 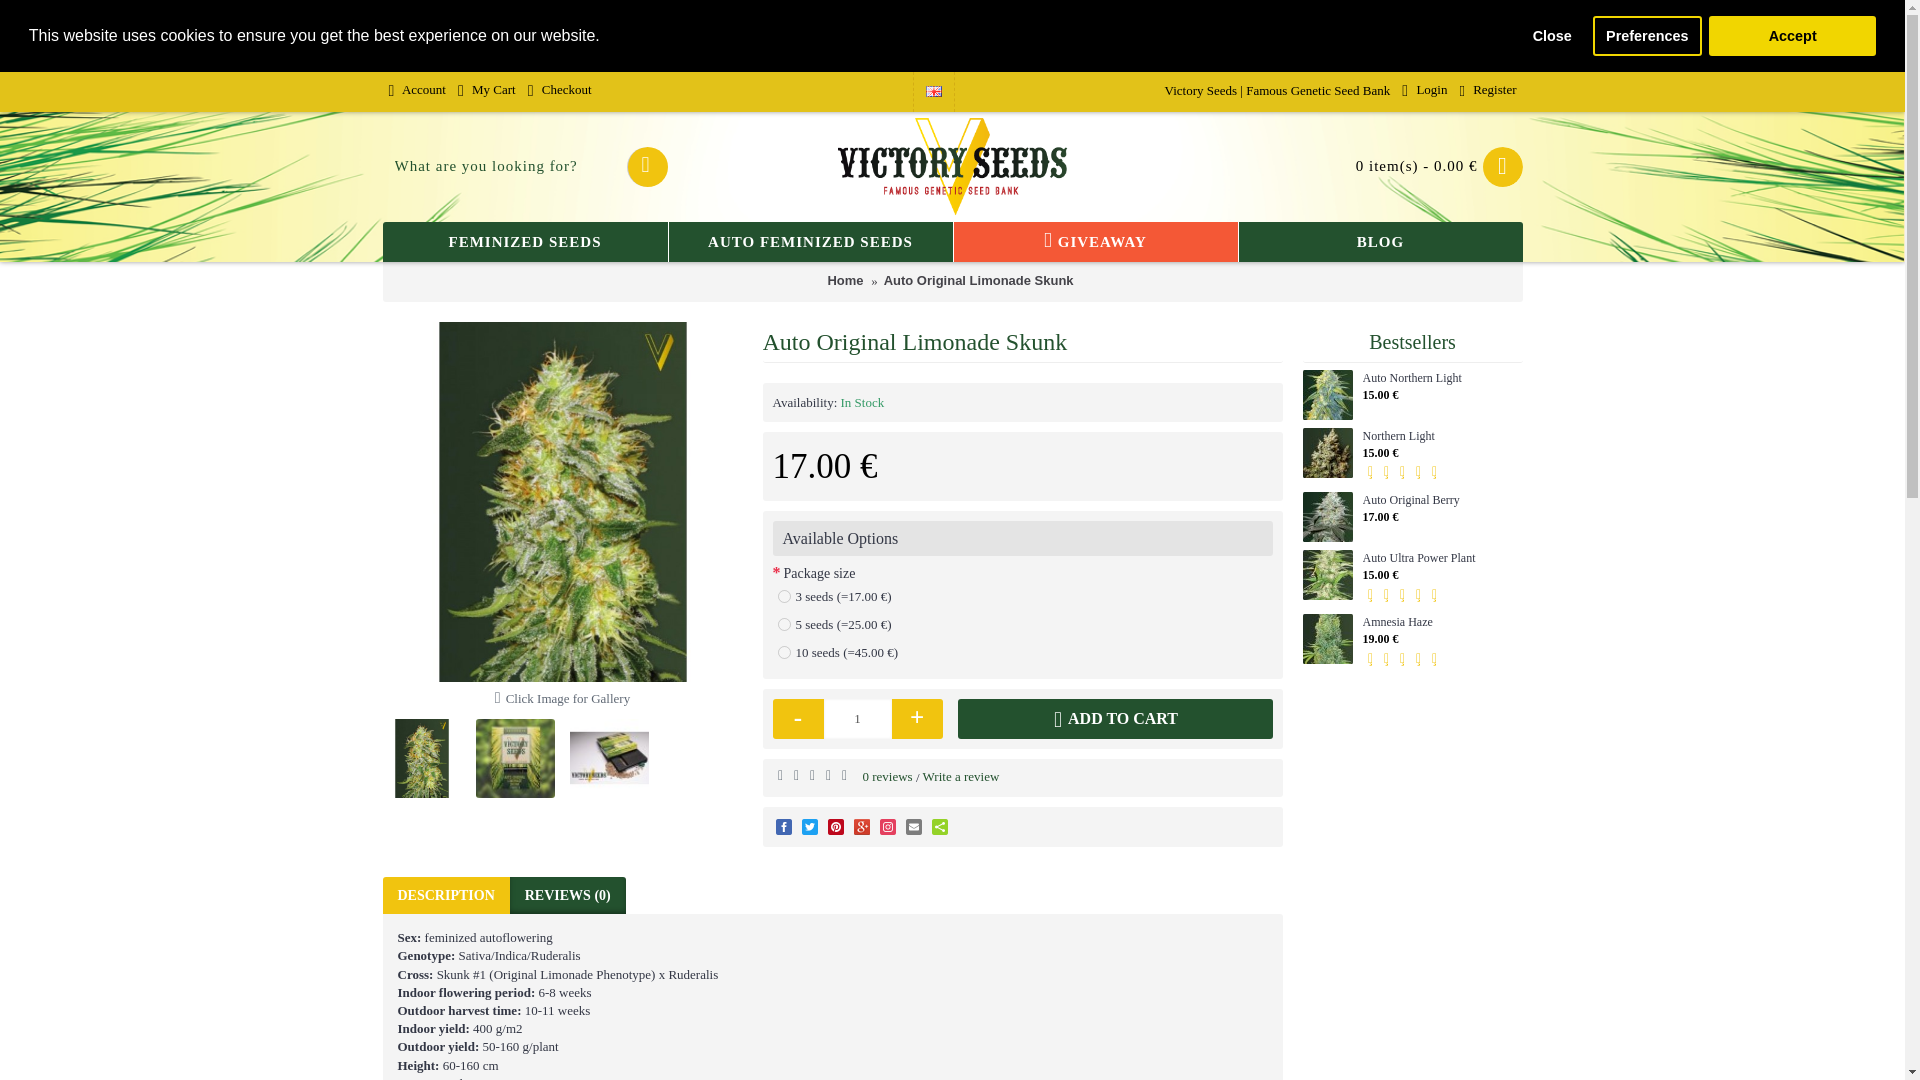 What do you see at coordinates (560, 92) in the screenshot?
I see `Checkout` at bounding box center [560, 92].